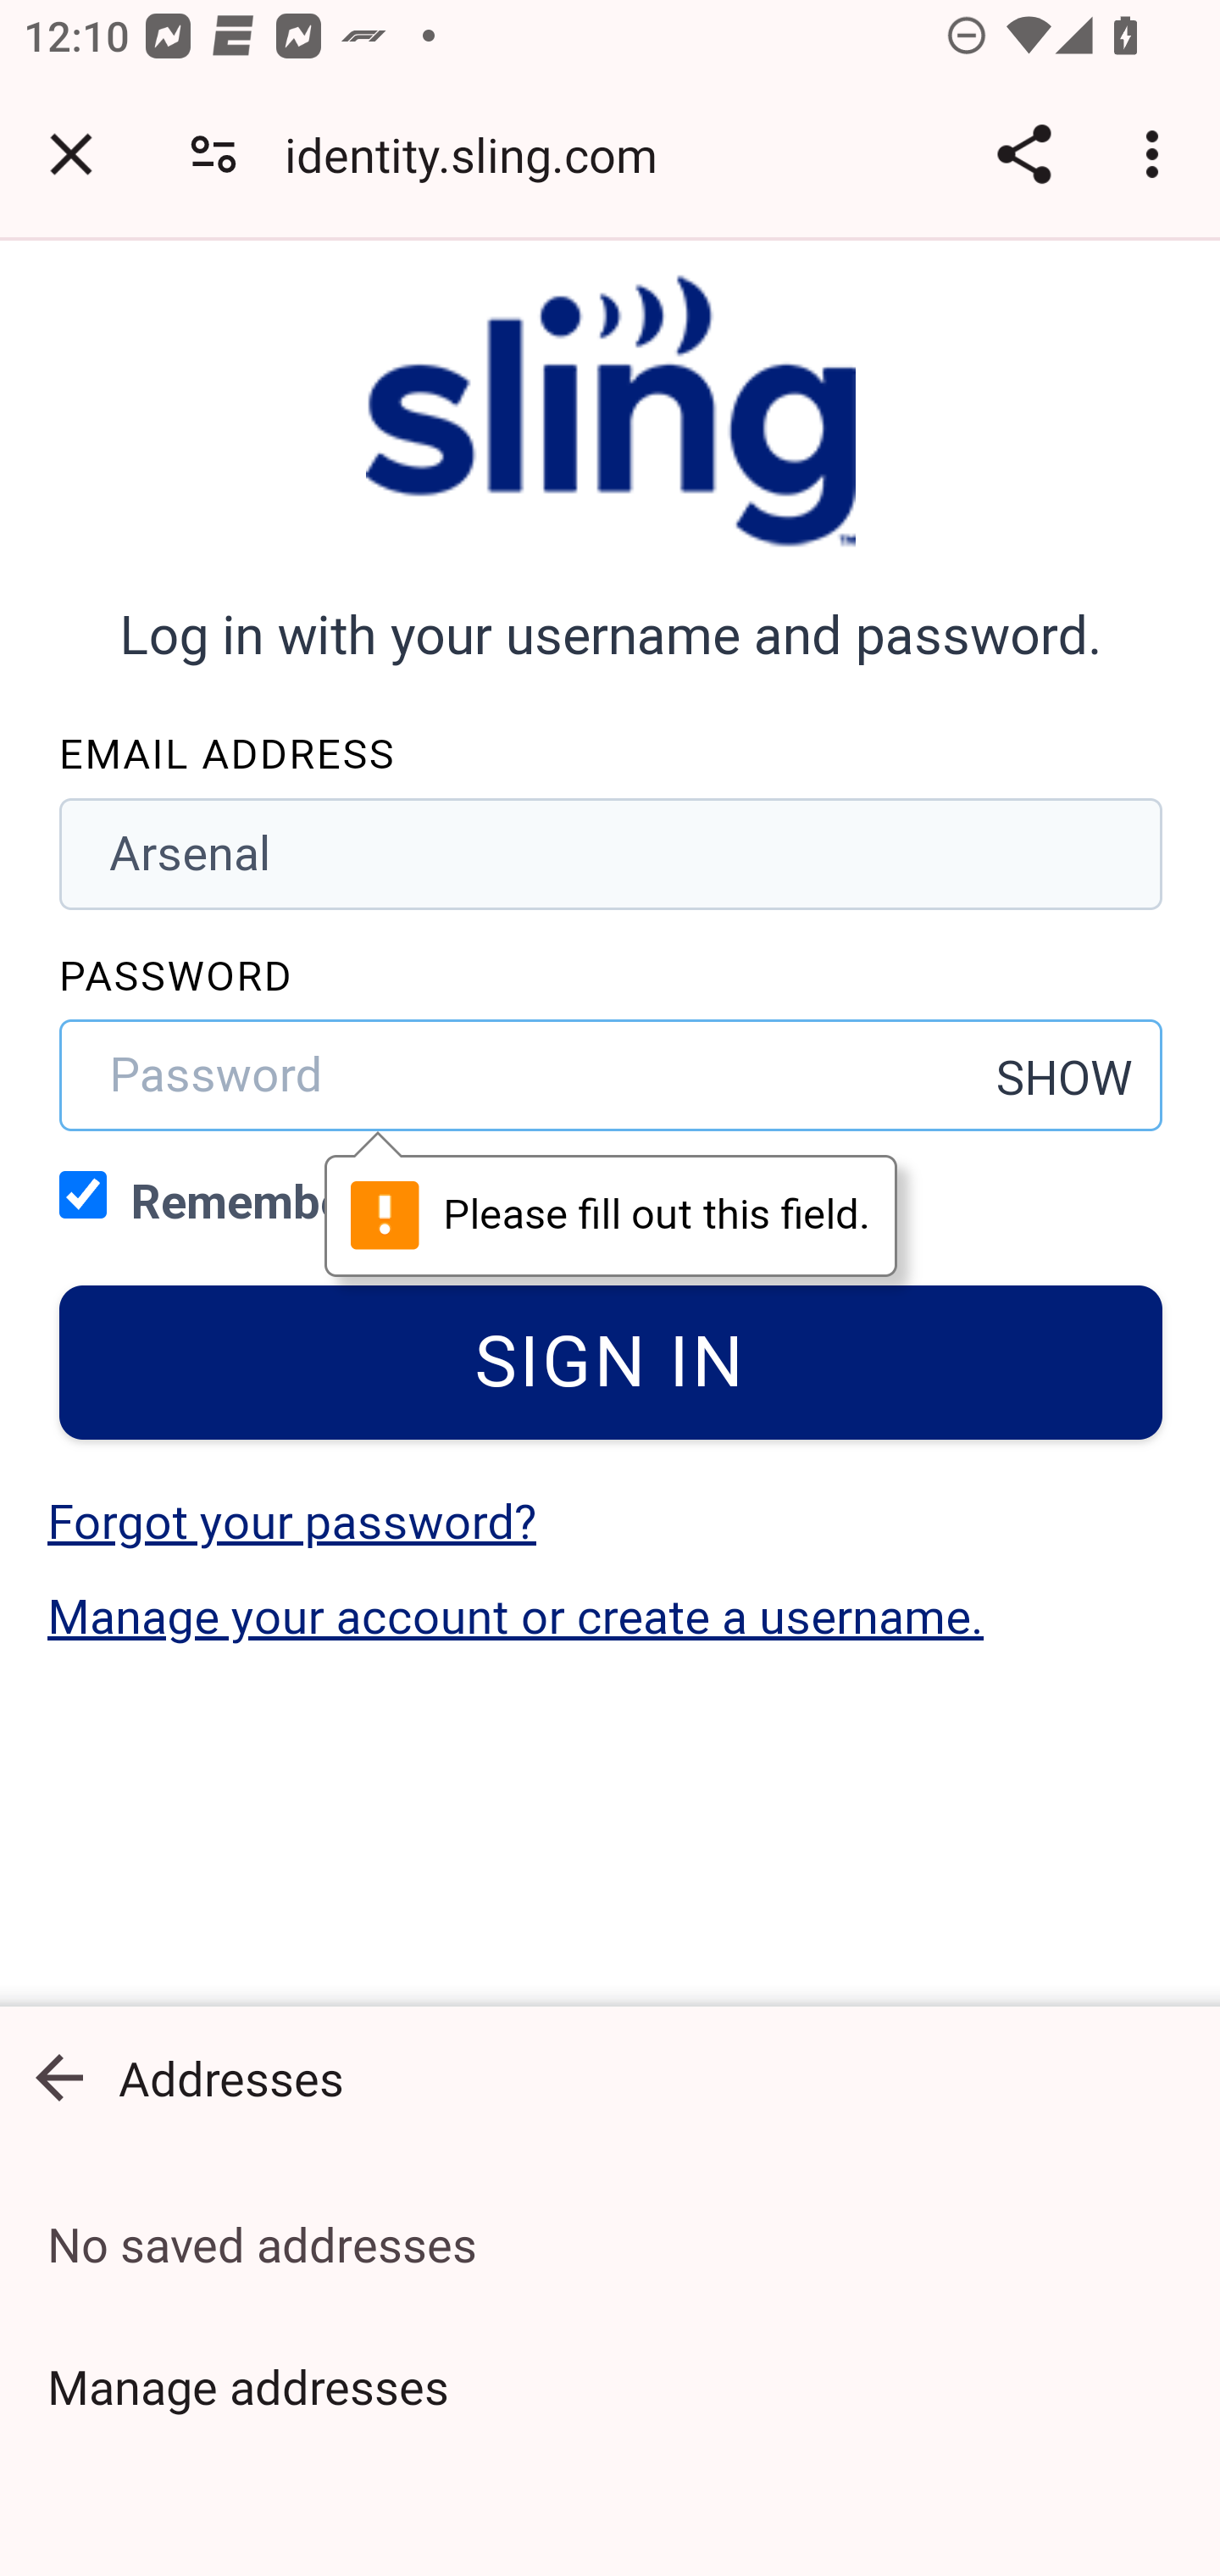 The width and height of the screenshot is (1220, 2576). What do you see at coordinates (610, 2078) in the screenshot?
I see `Show keyboard Addresses` at bounding box center [610, 2078].